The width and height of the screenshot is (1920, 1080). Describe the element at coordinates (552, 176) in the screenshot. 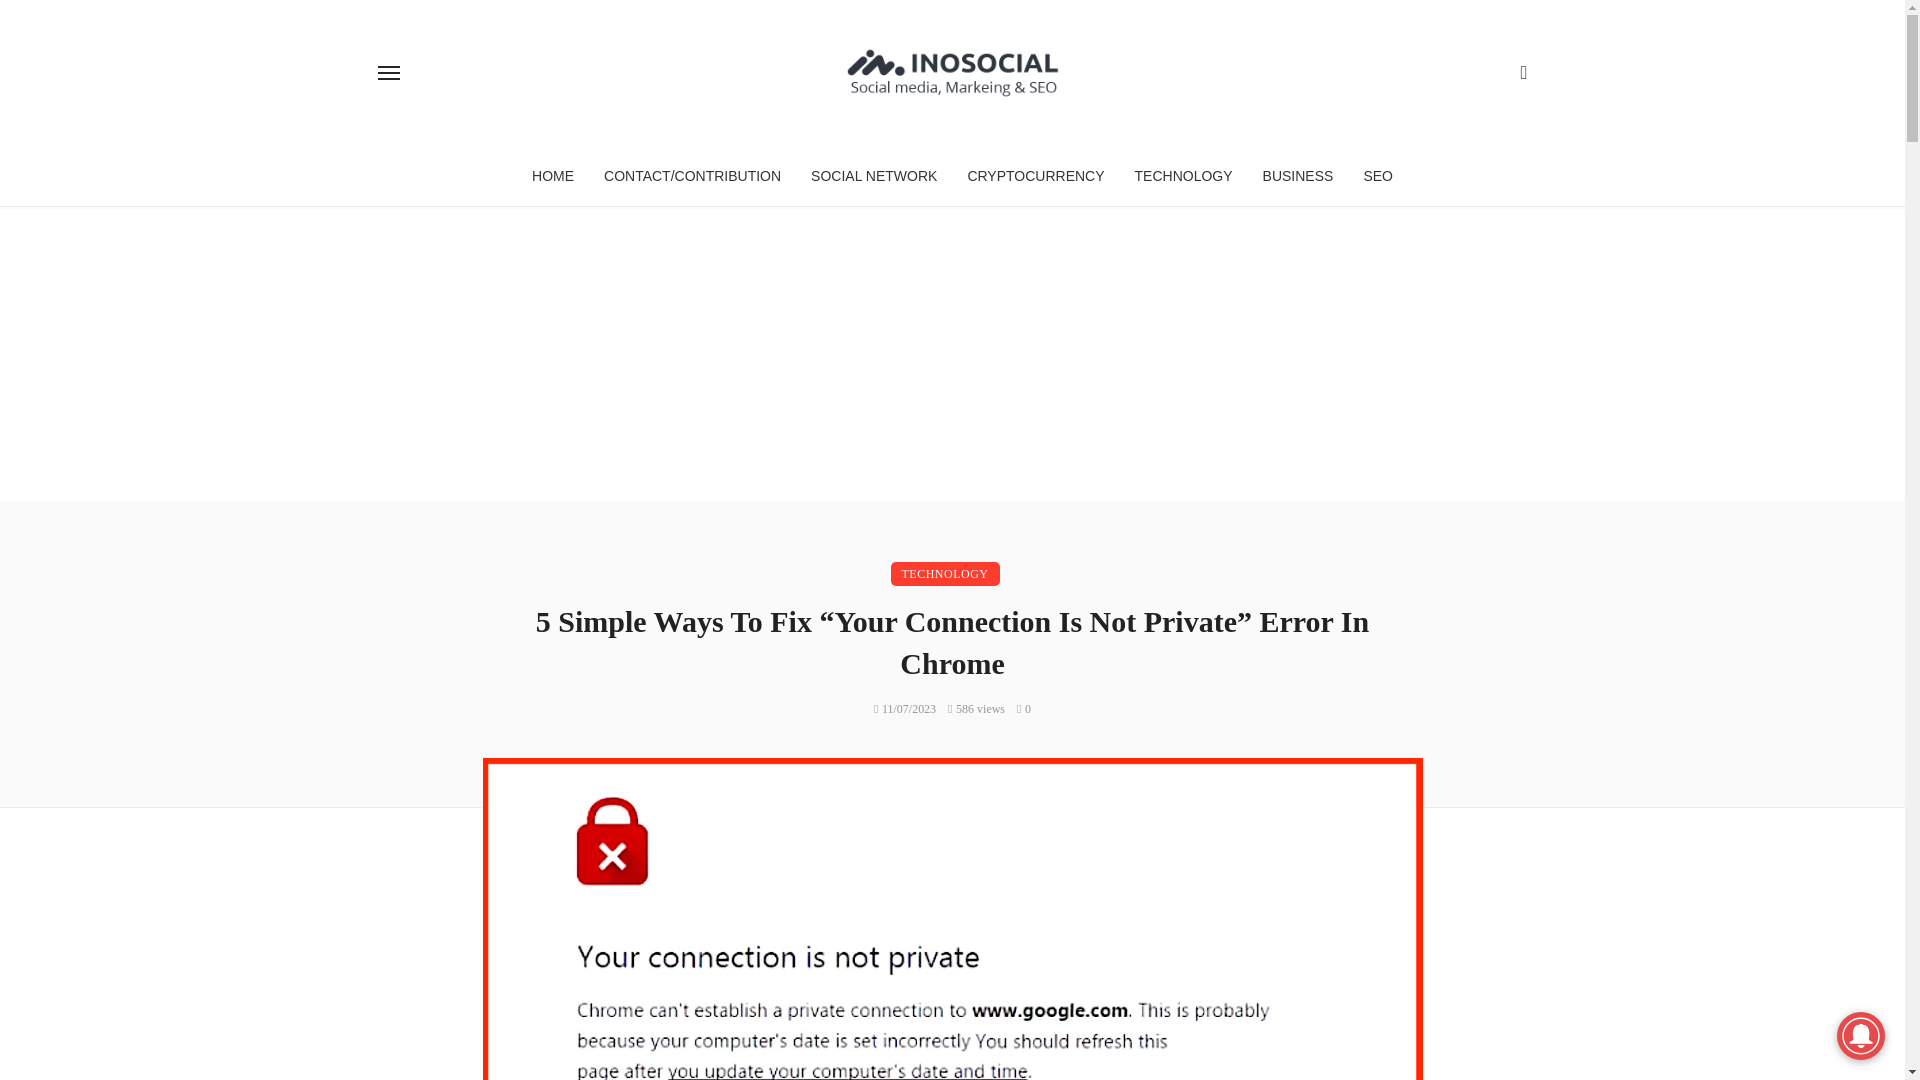

I see `HOME` at that location.